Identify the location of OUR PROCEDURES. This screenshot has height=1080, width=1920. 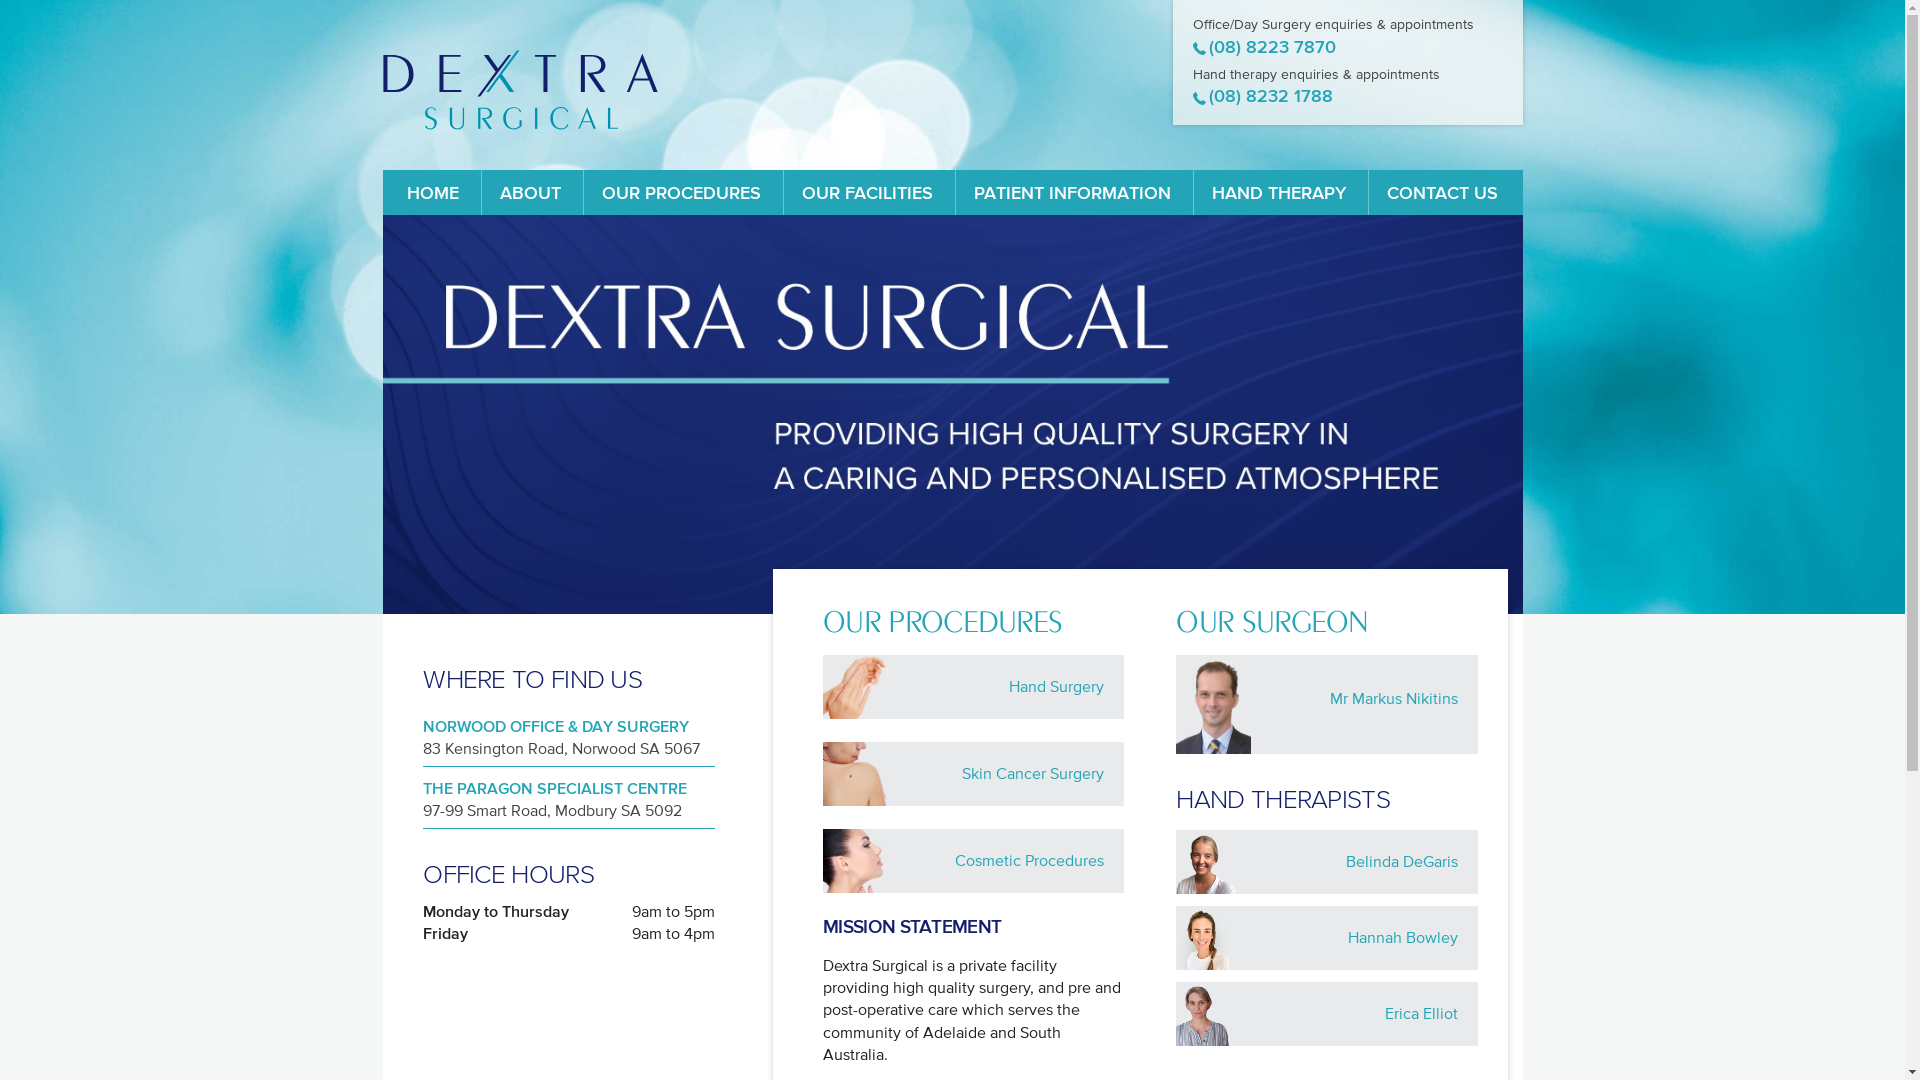
(682, 192).